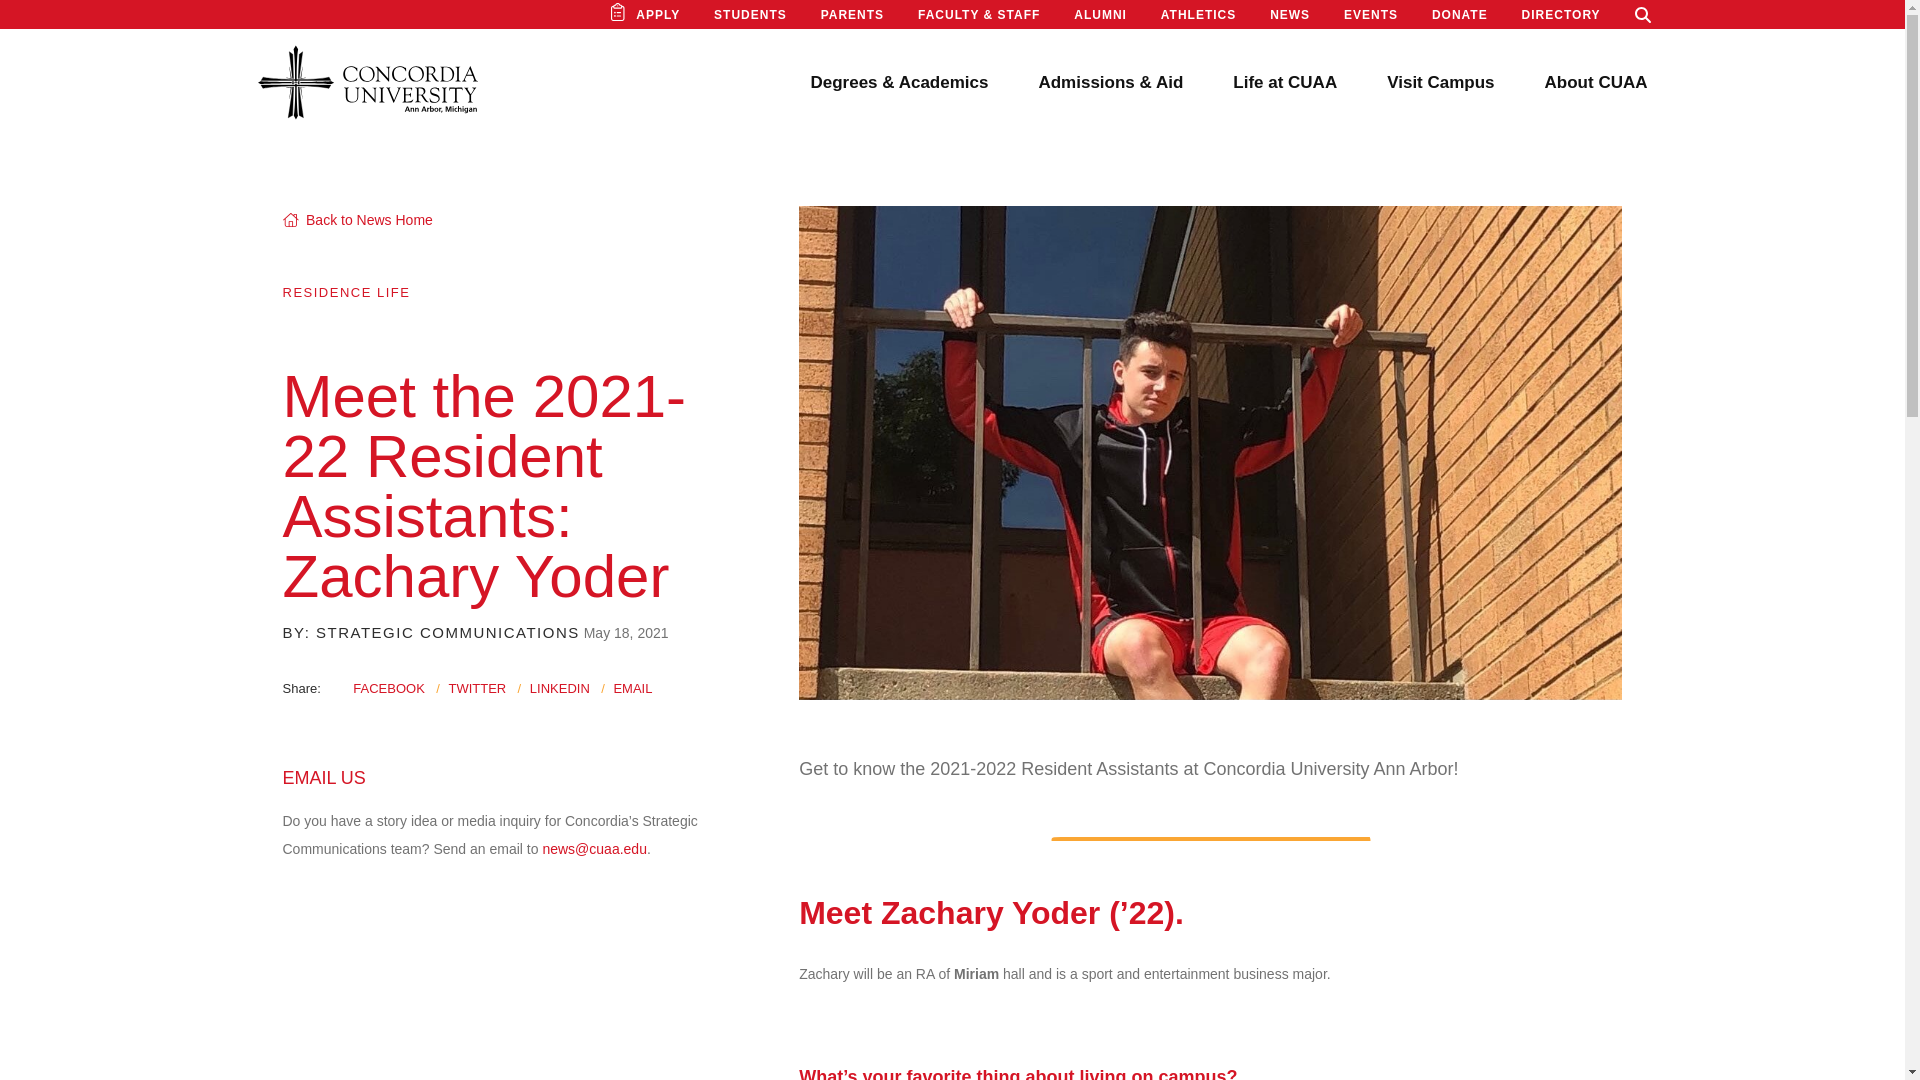  Describe the element at coordinates (388, 688) in the screenshot. I see `FACEBOOK` at that location.